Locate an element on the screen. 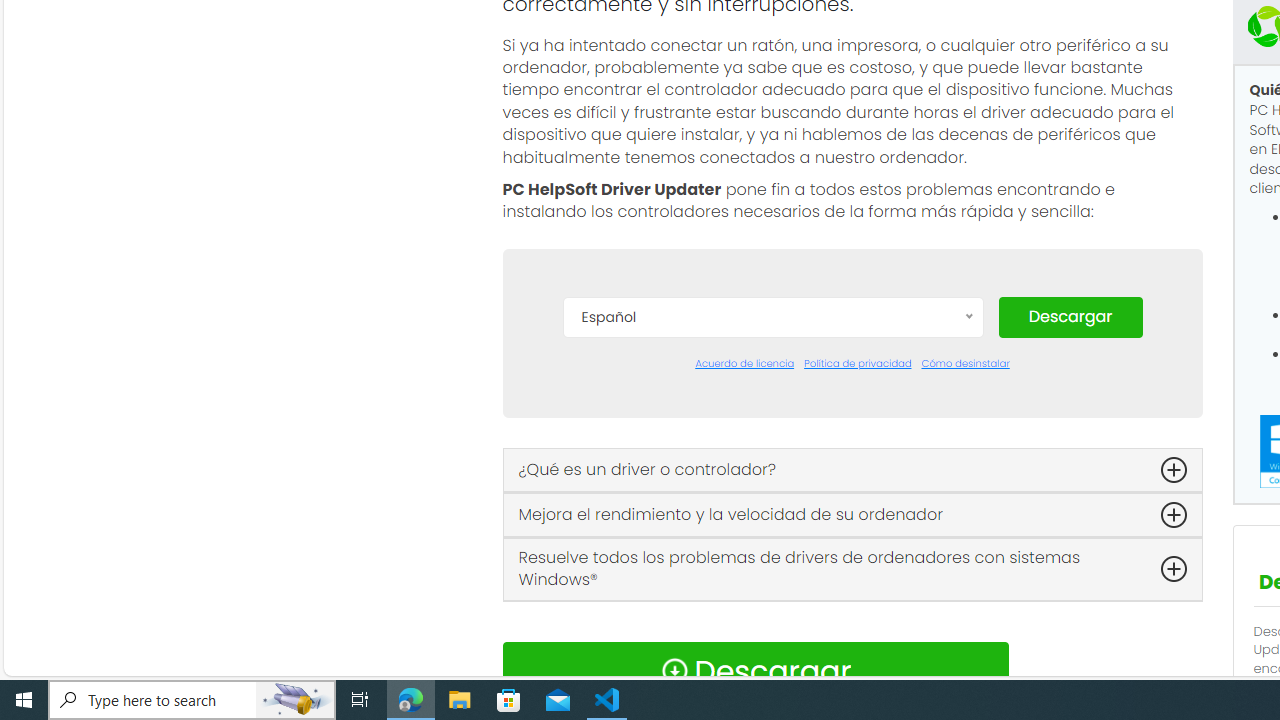  Download Icon Descargar is located at coordinates (754, 670).